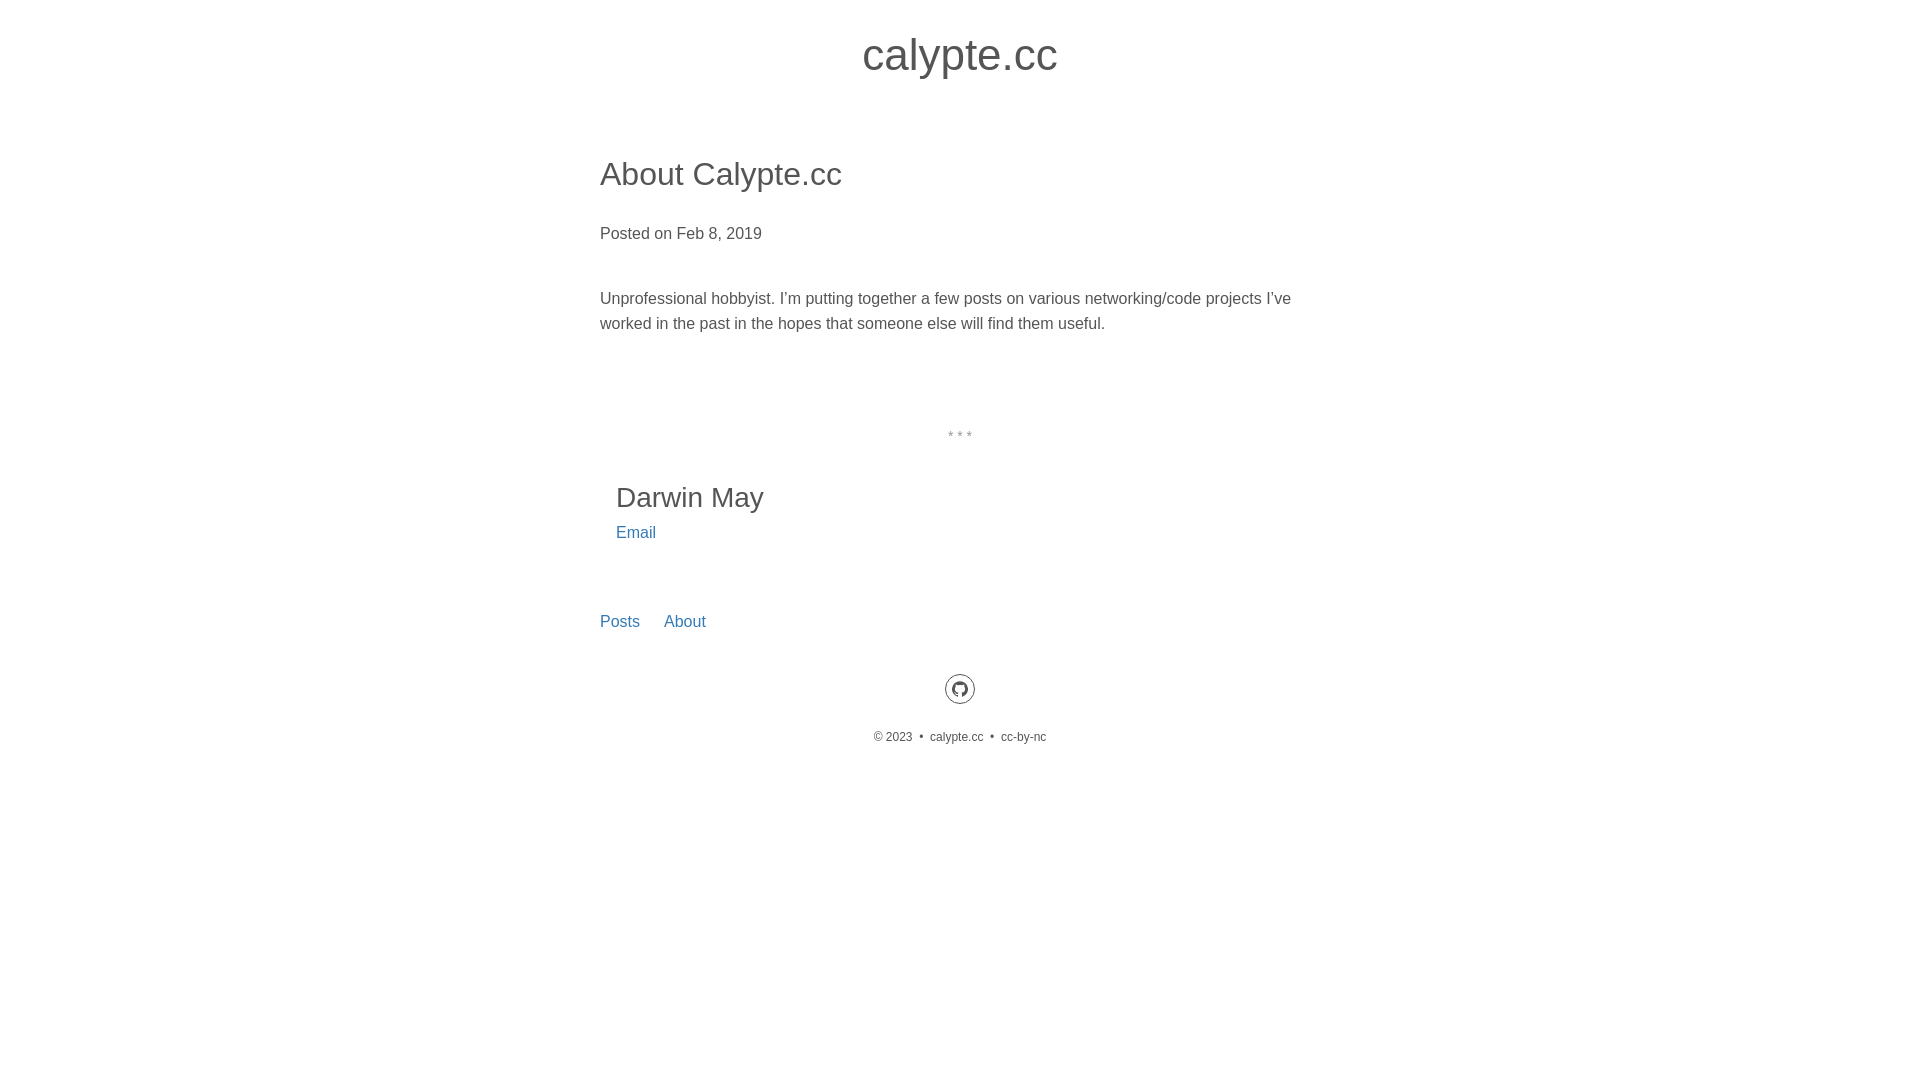 Image resolution: width=1920 pixels, height=1080 pixels. What do you see at coordinates (636, 532) in the screenshot?
I see `Email` at bounding box center [636, 532].